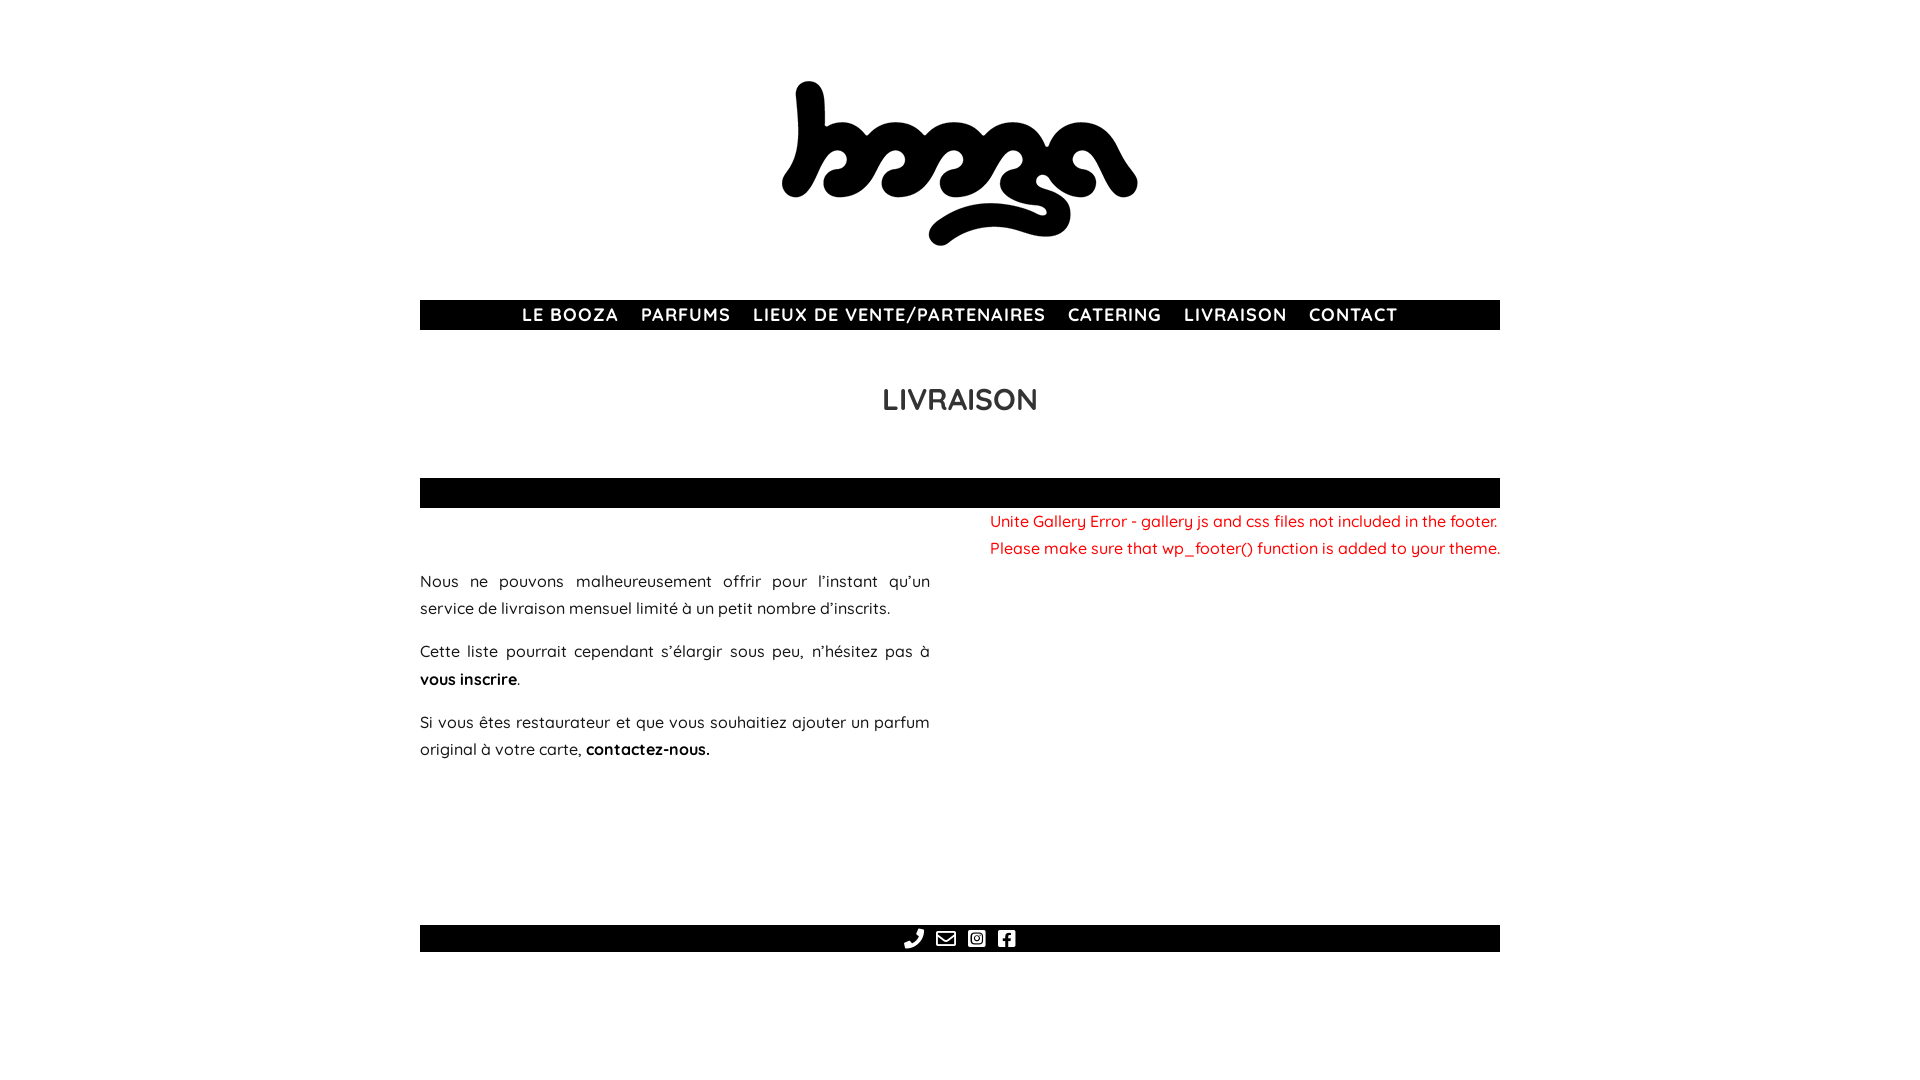 The width and height of the screenshot is (1920, 1080). Describe the element at coordinates (960, 164) in the screenshot. I see `Logo-Booza-70pct` at that location.